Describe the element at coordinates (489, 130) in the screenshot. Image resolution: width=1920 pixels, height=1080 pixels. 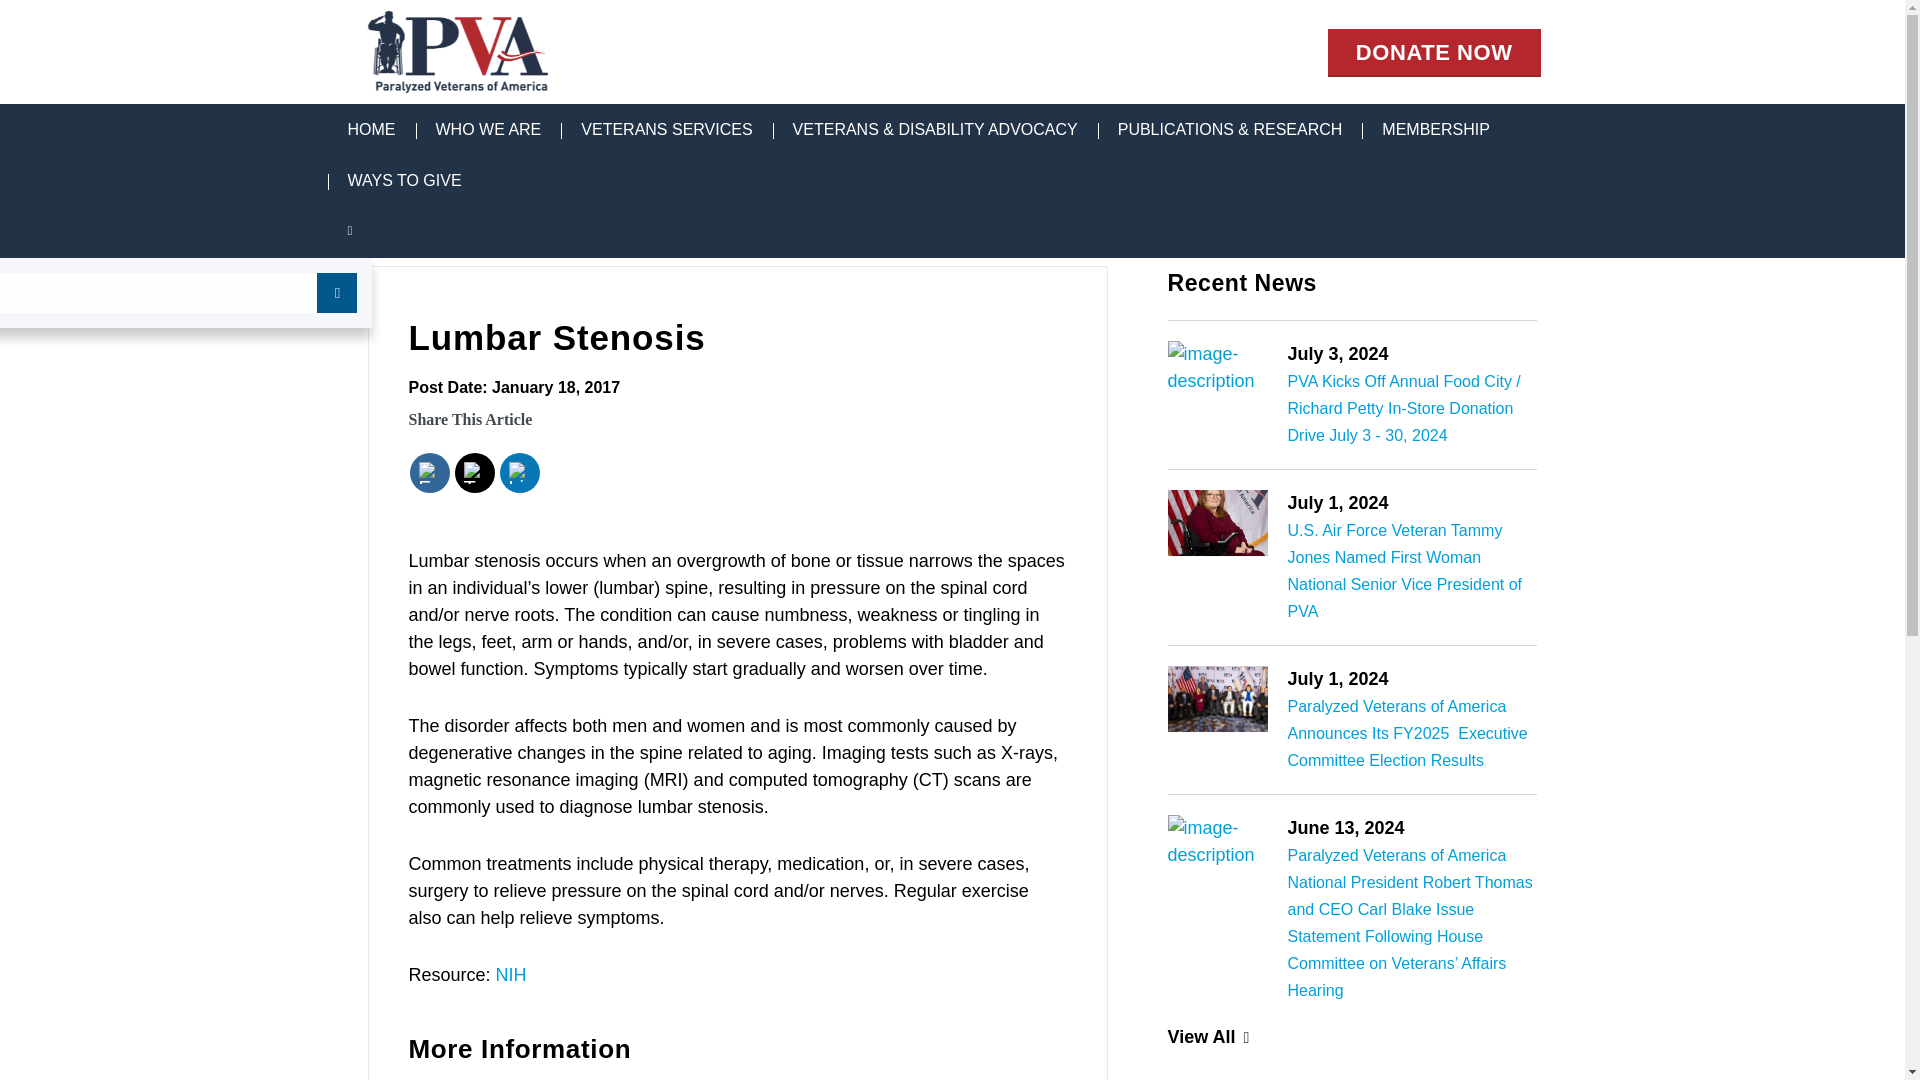
I see `WHO WE ARE` at that location.